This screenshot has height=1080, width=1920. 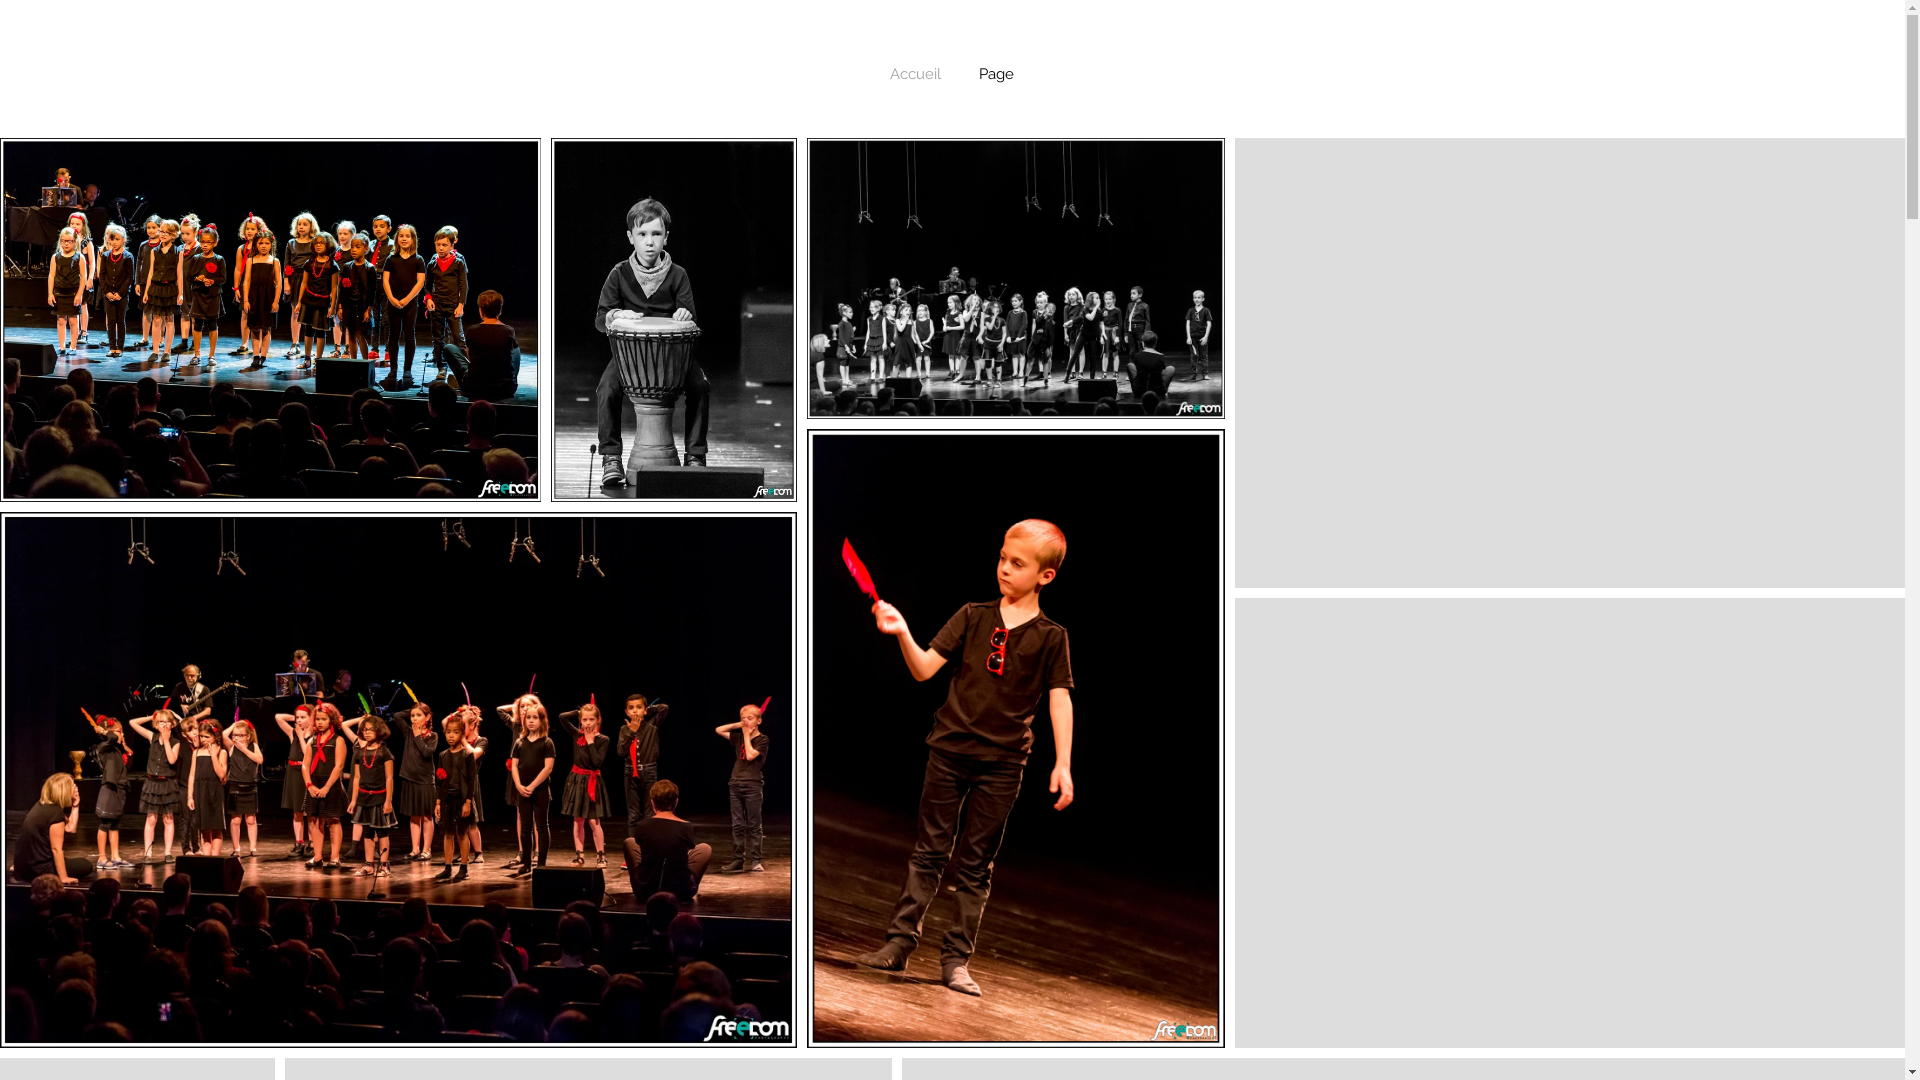 I want to click on Accueil, so click(x=914, y=74).